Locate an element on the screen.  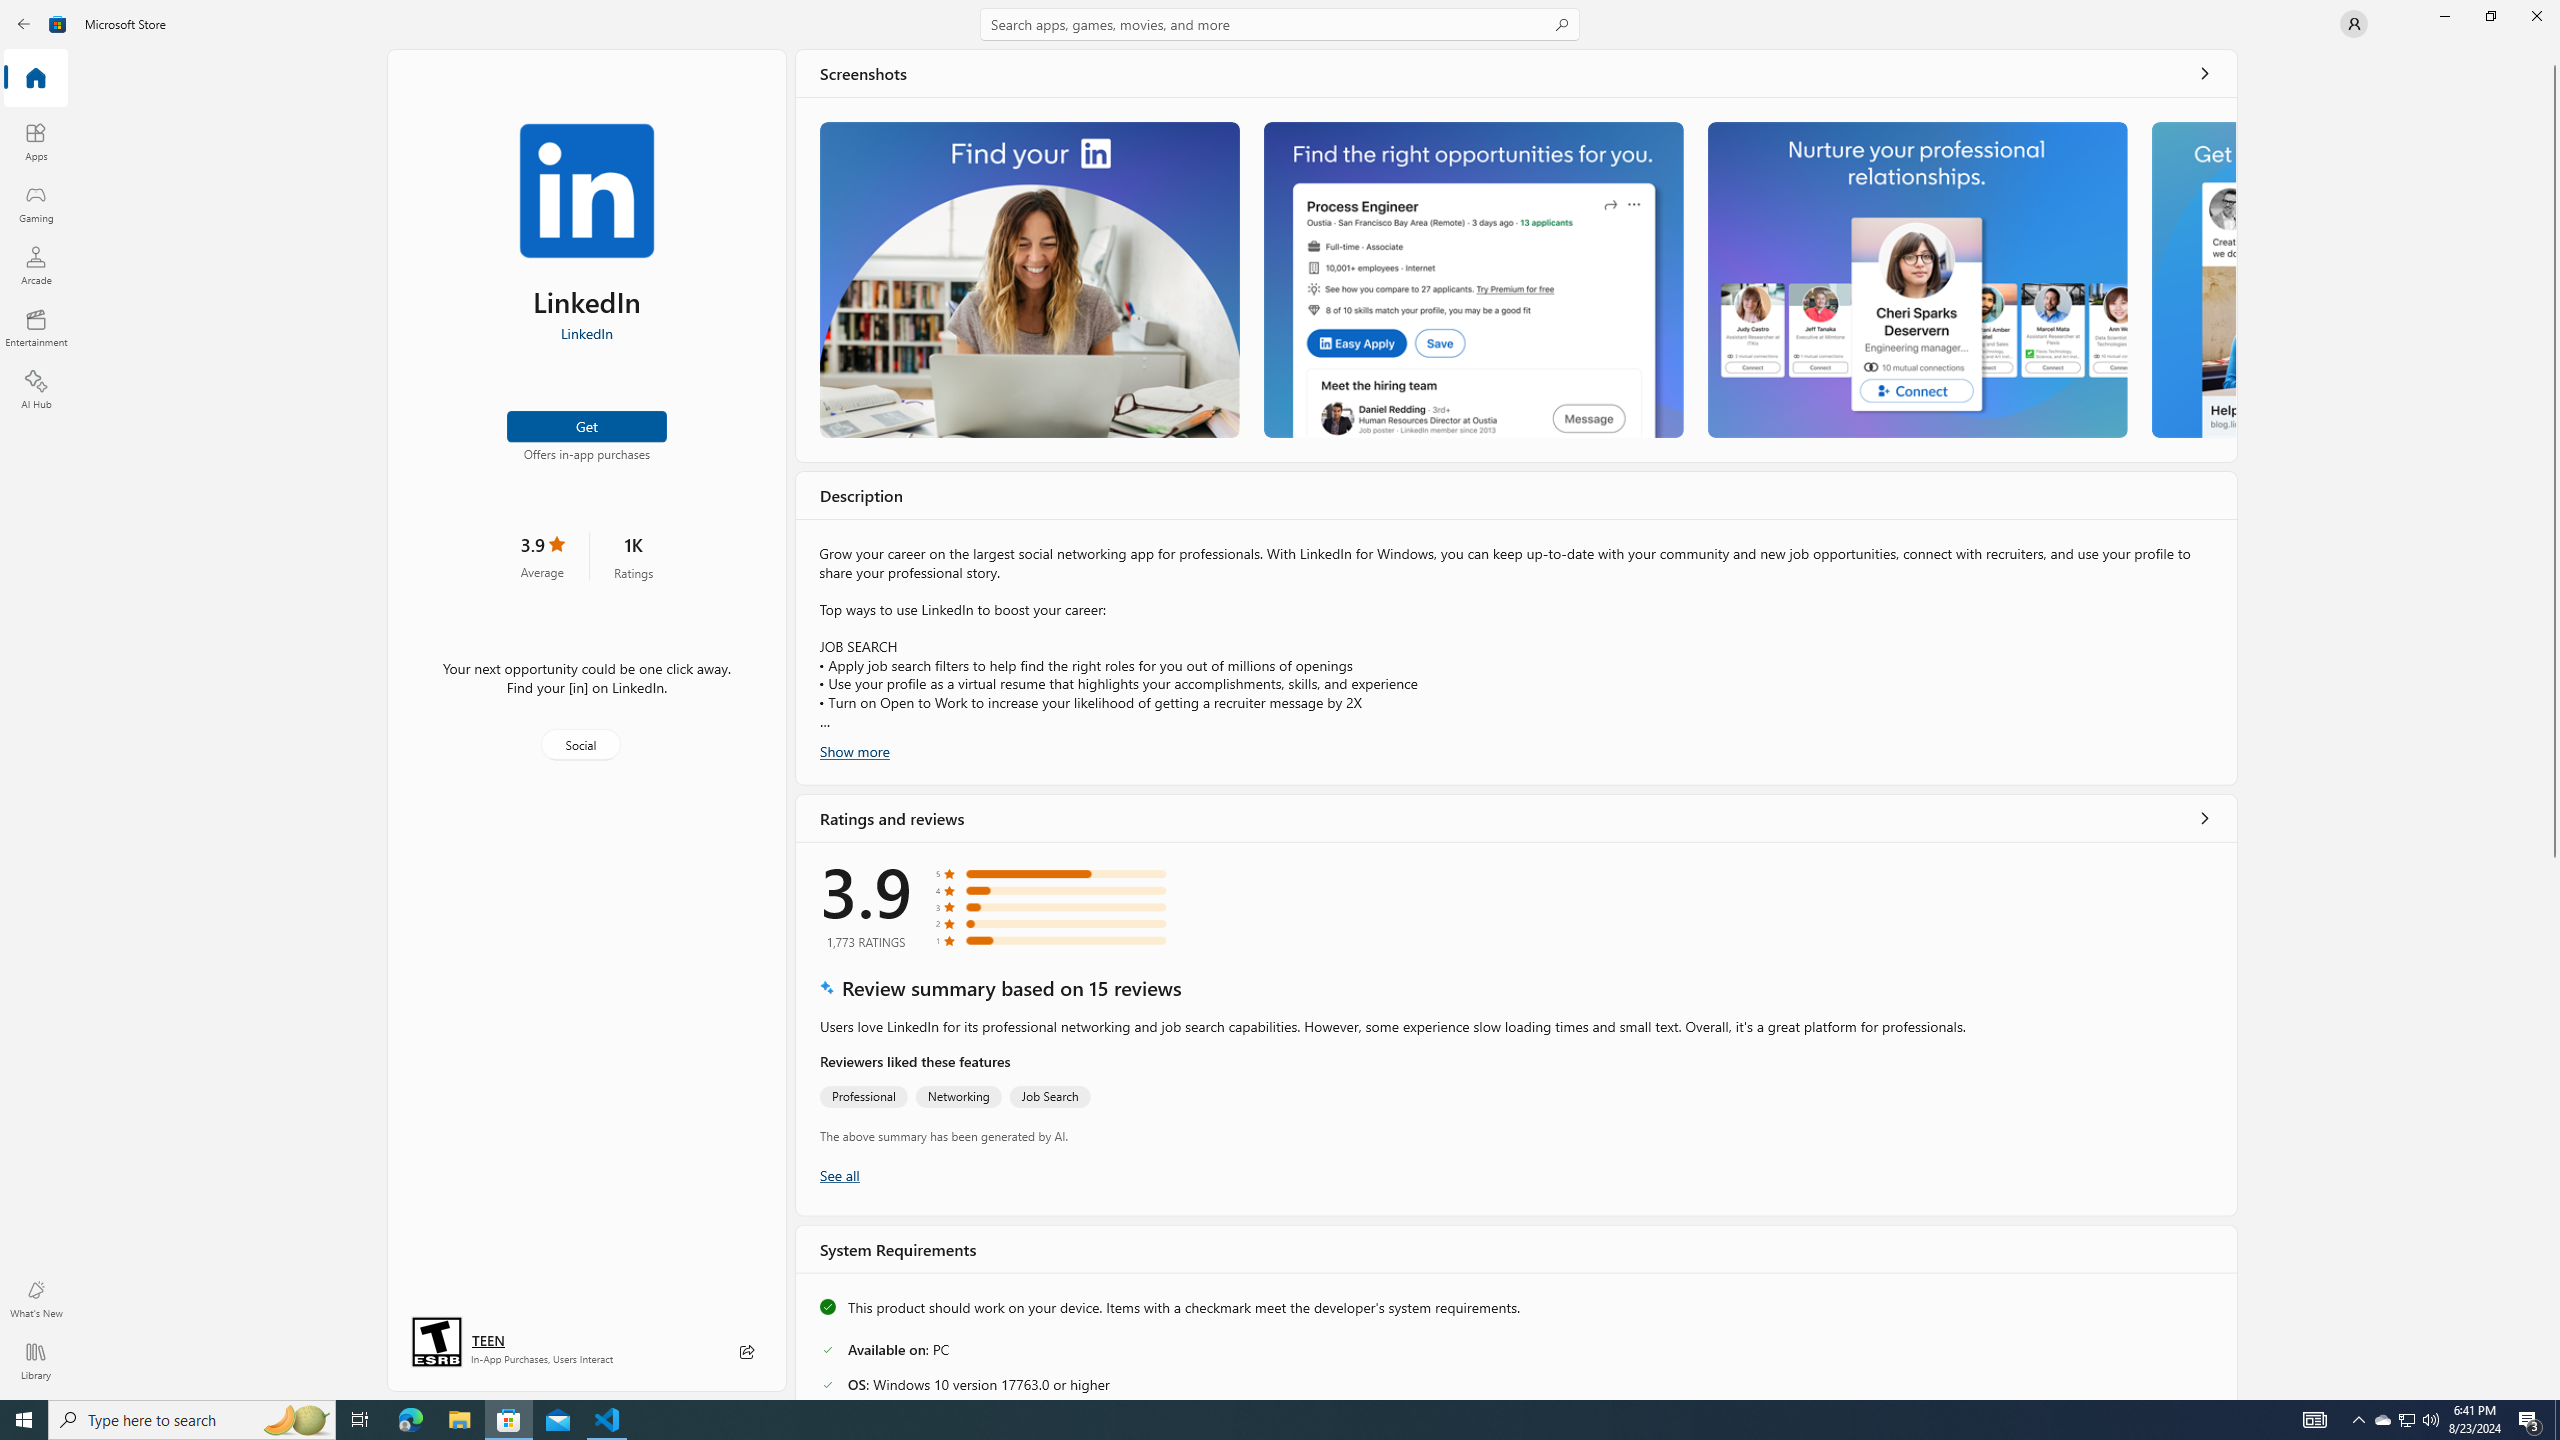
Screenshot 1 is located at coordinates (1029, 280).